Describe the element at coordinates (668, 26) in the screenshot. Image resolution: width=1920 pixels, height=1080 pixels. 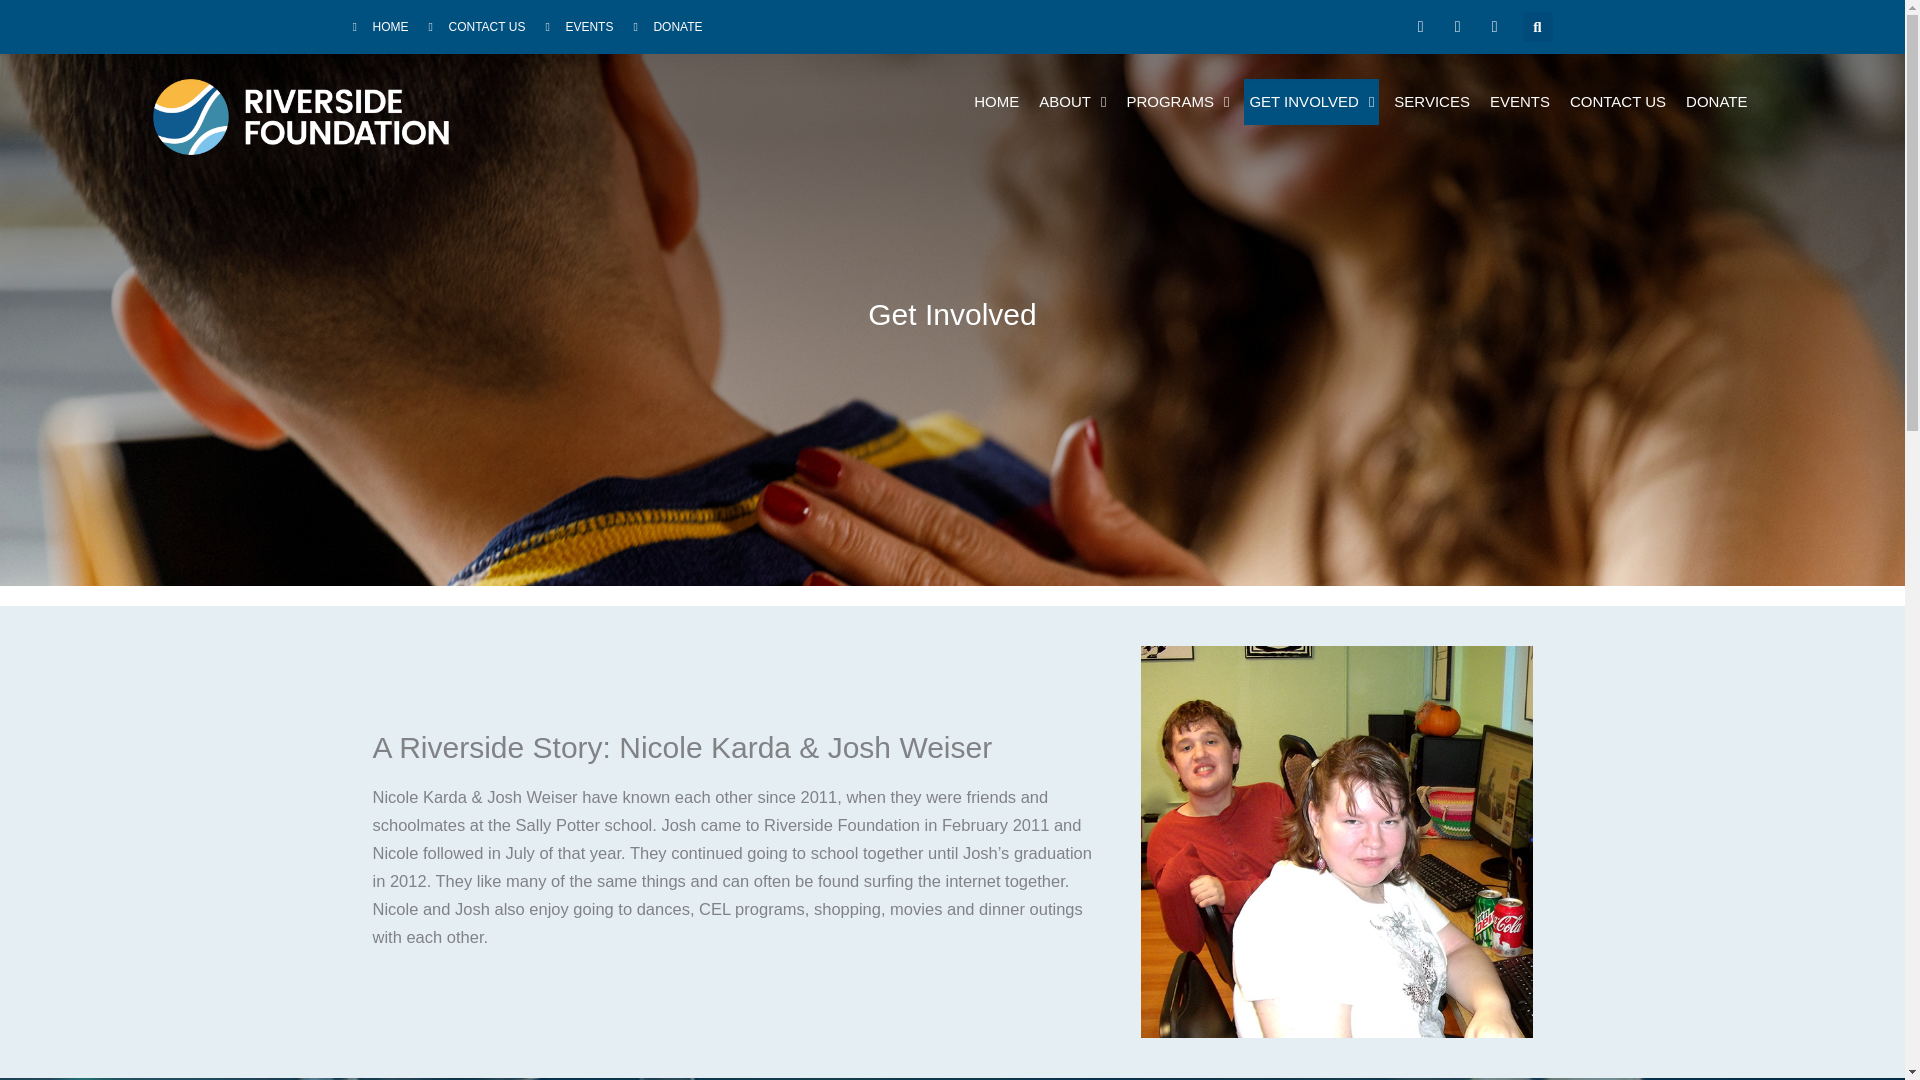
I see `DONATE` at that location.